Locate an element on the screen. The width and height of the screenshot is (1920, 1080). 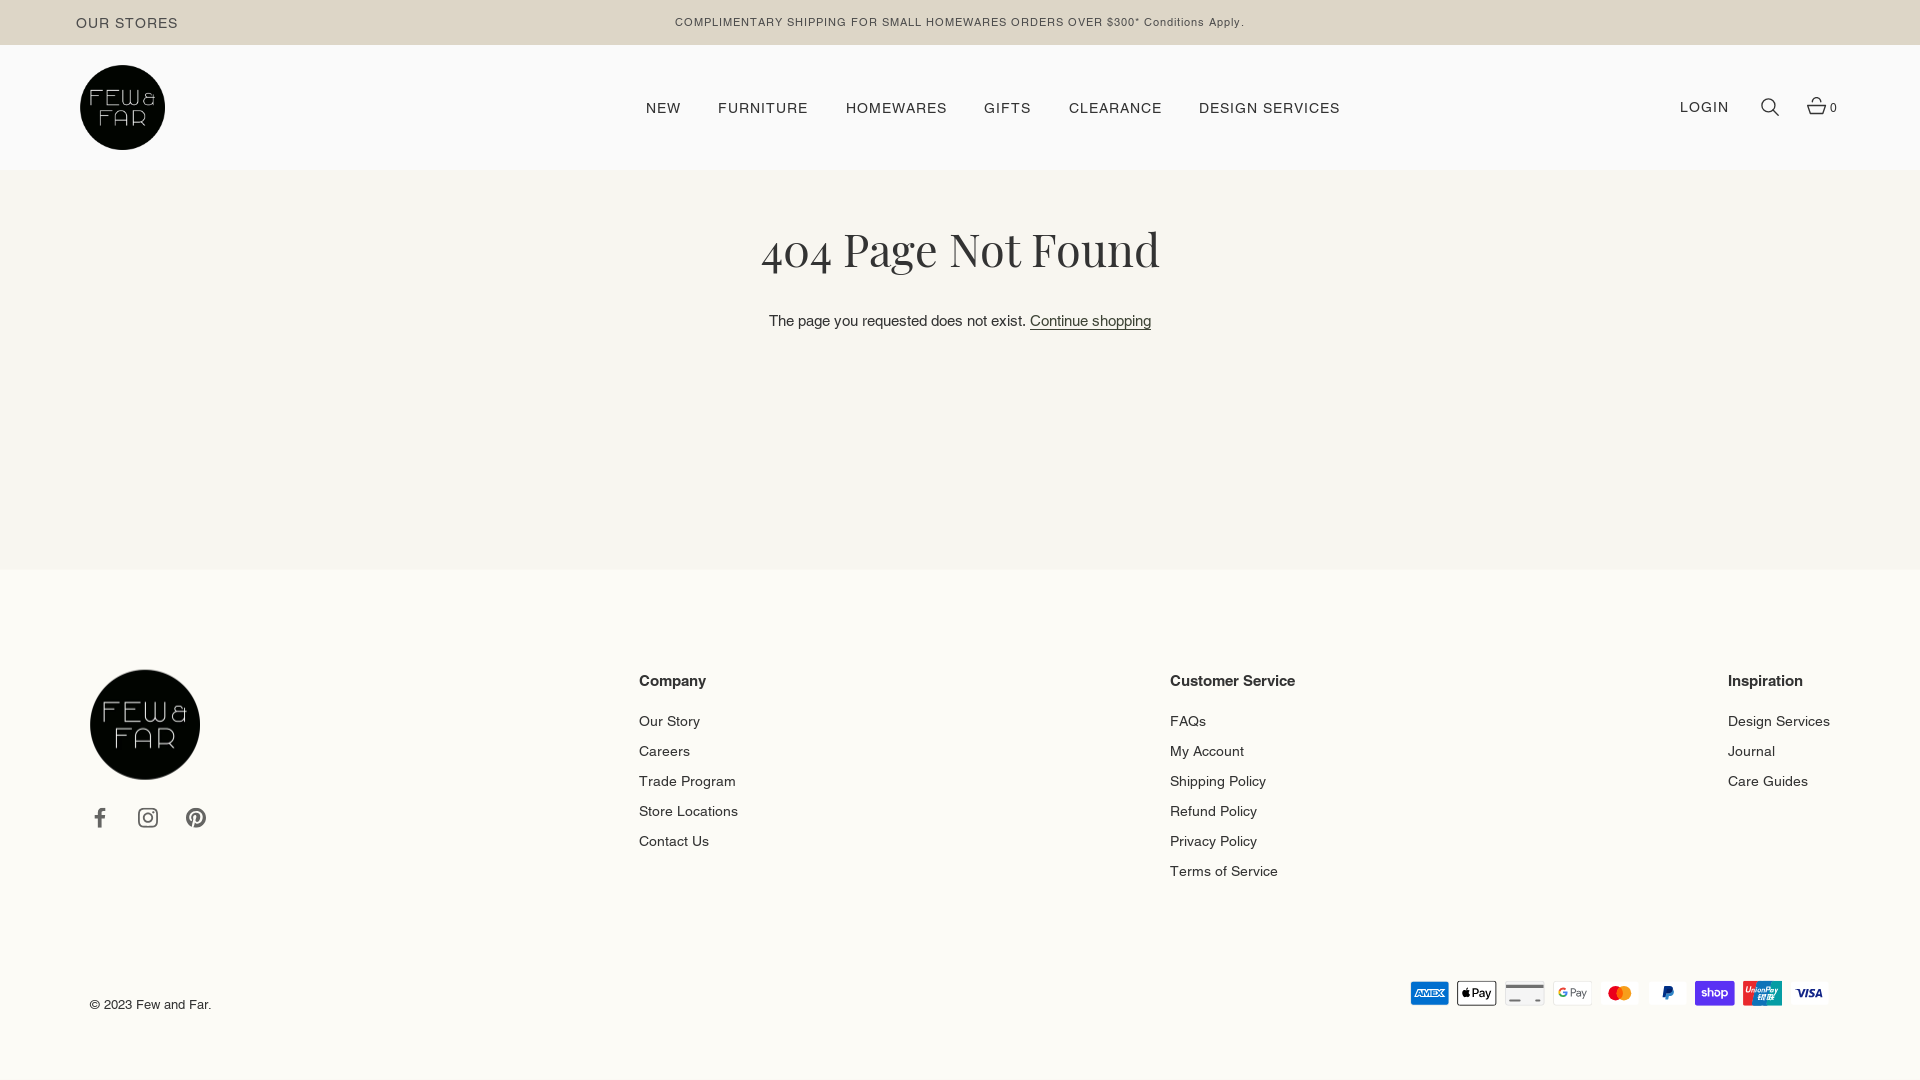
Our Story is located at coordinates (670, 718).